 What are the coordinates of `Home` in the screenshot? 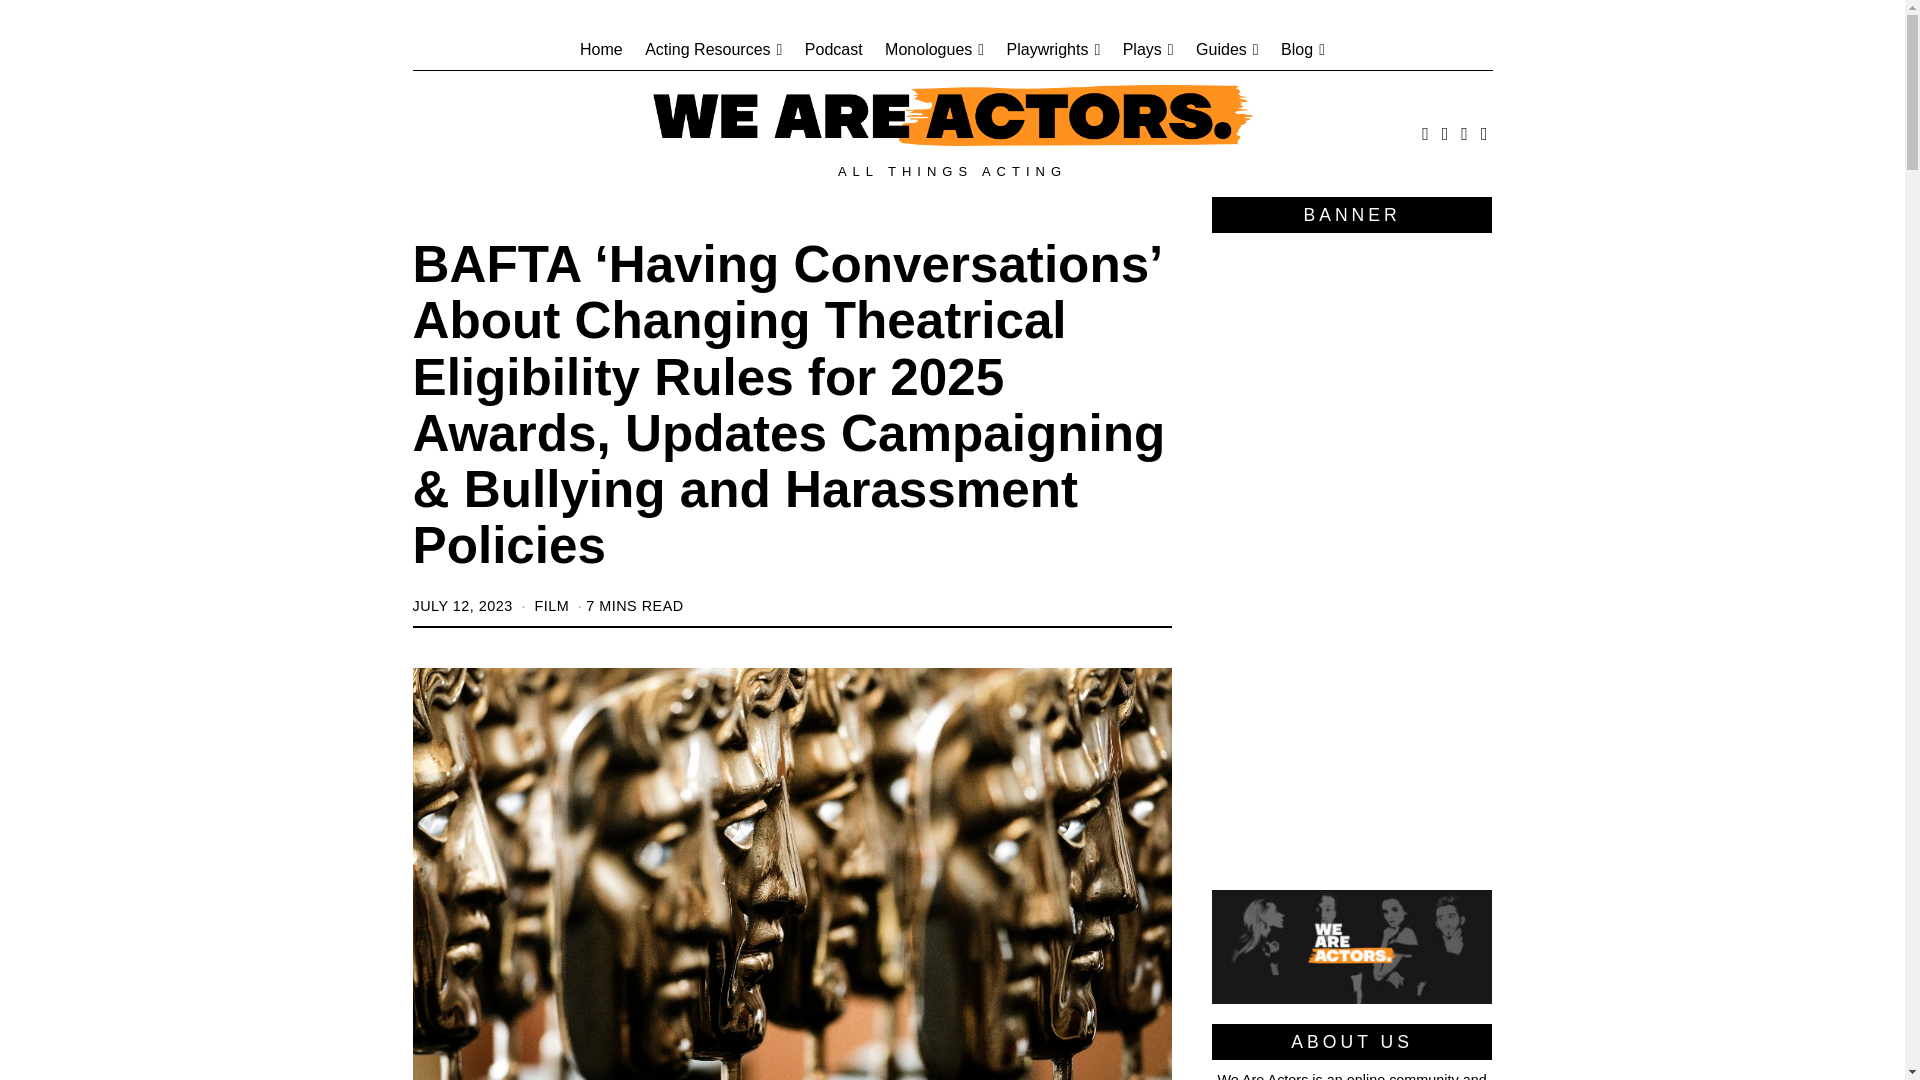 It's located at (600, 50).